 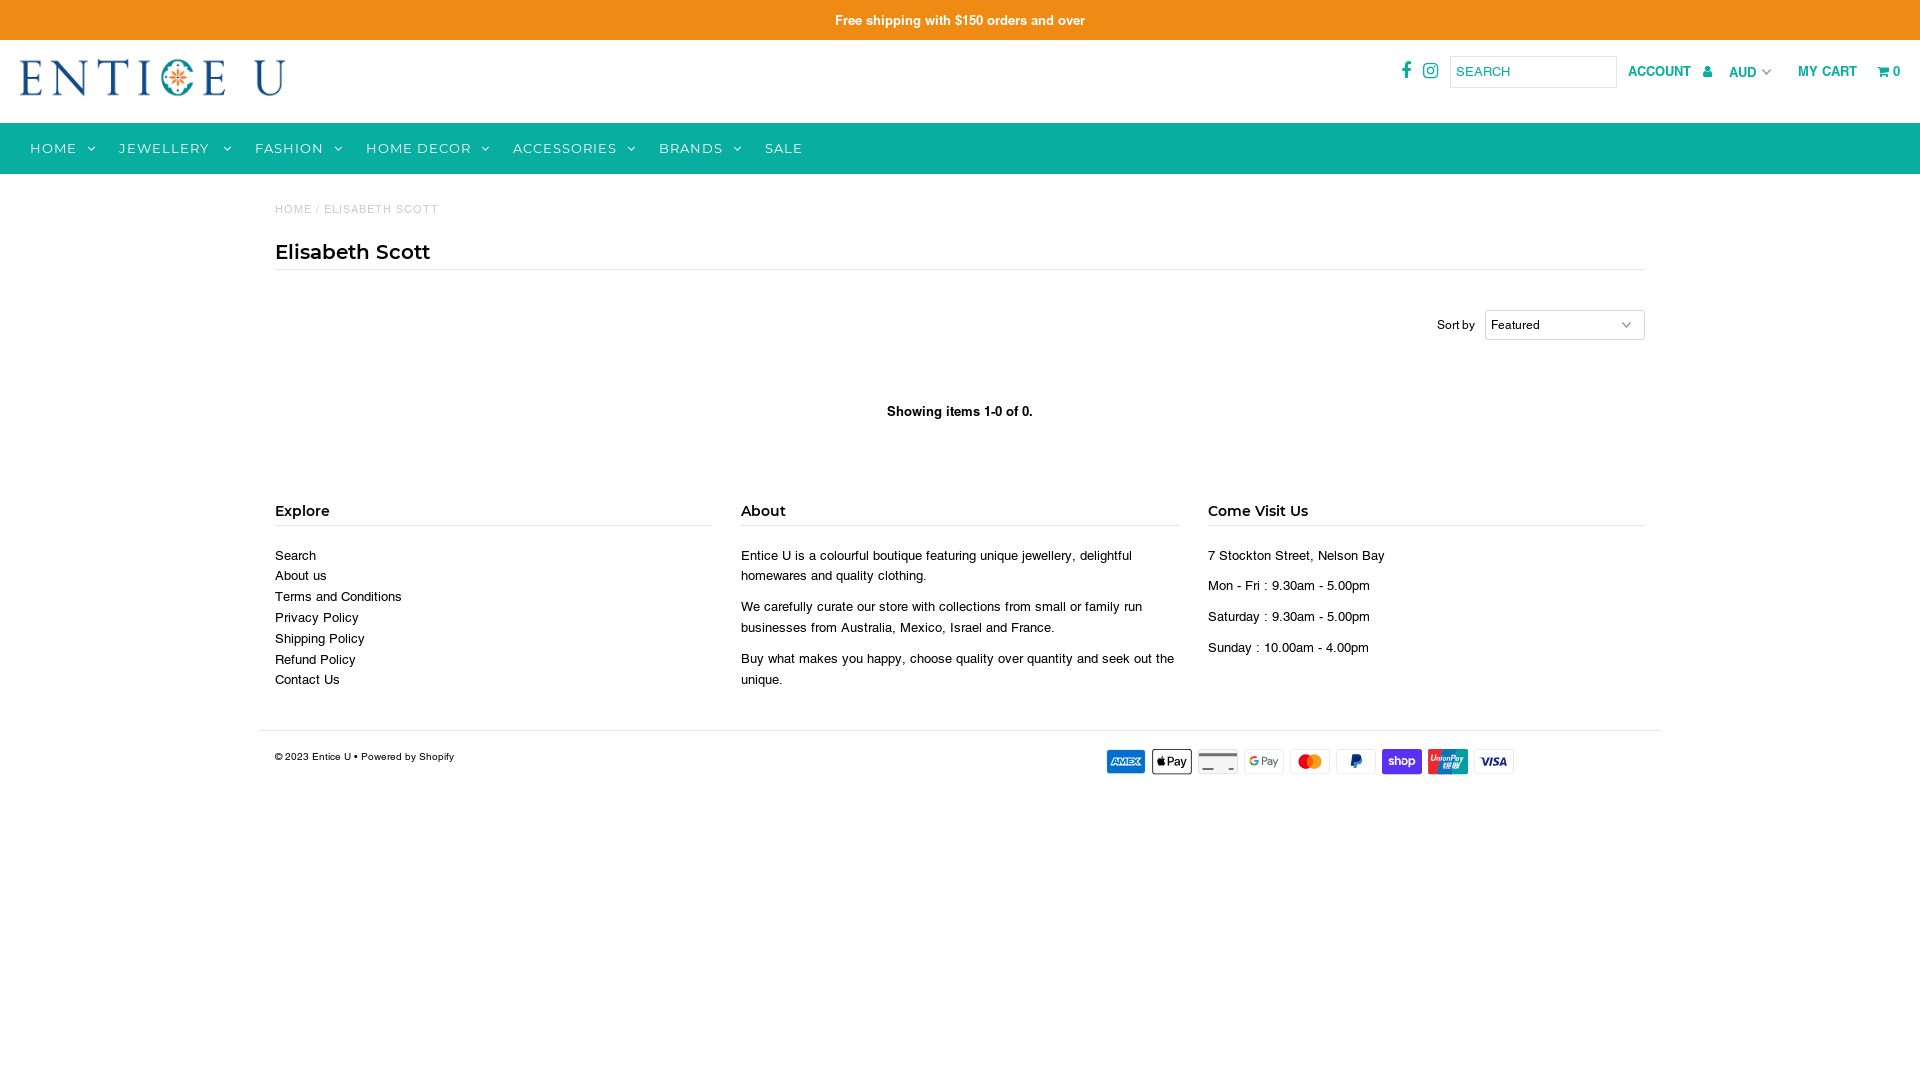 What do you see at coordinates (784, 148) in the screenshot?
I see `SALE` at bounding box center [784, 148].